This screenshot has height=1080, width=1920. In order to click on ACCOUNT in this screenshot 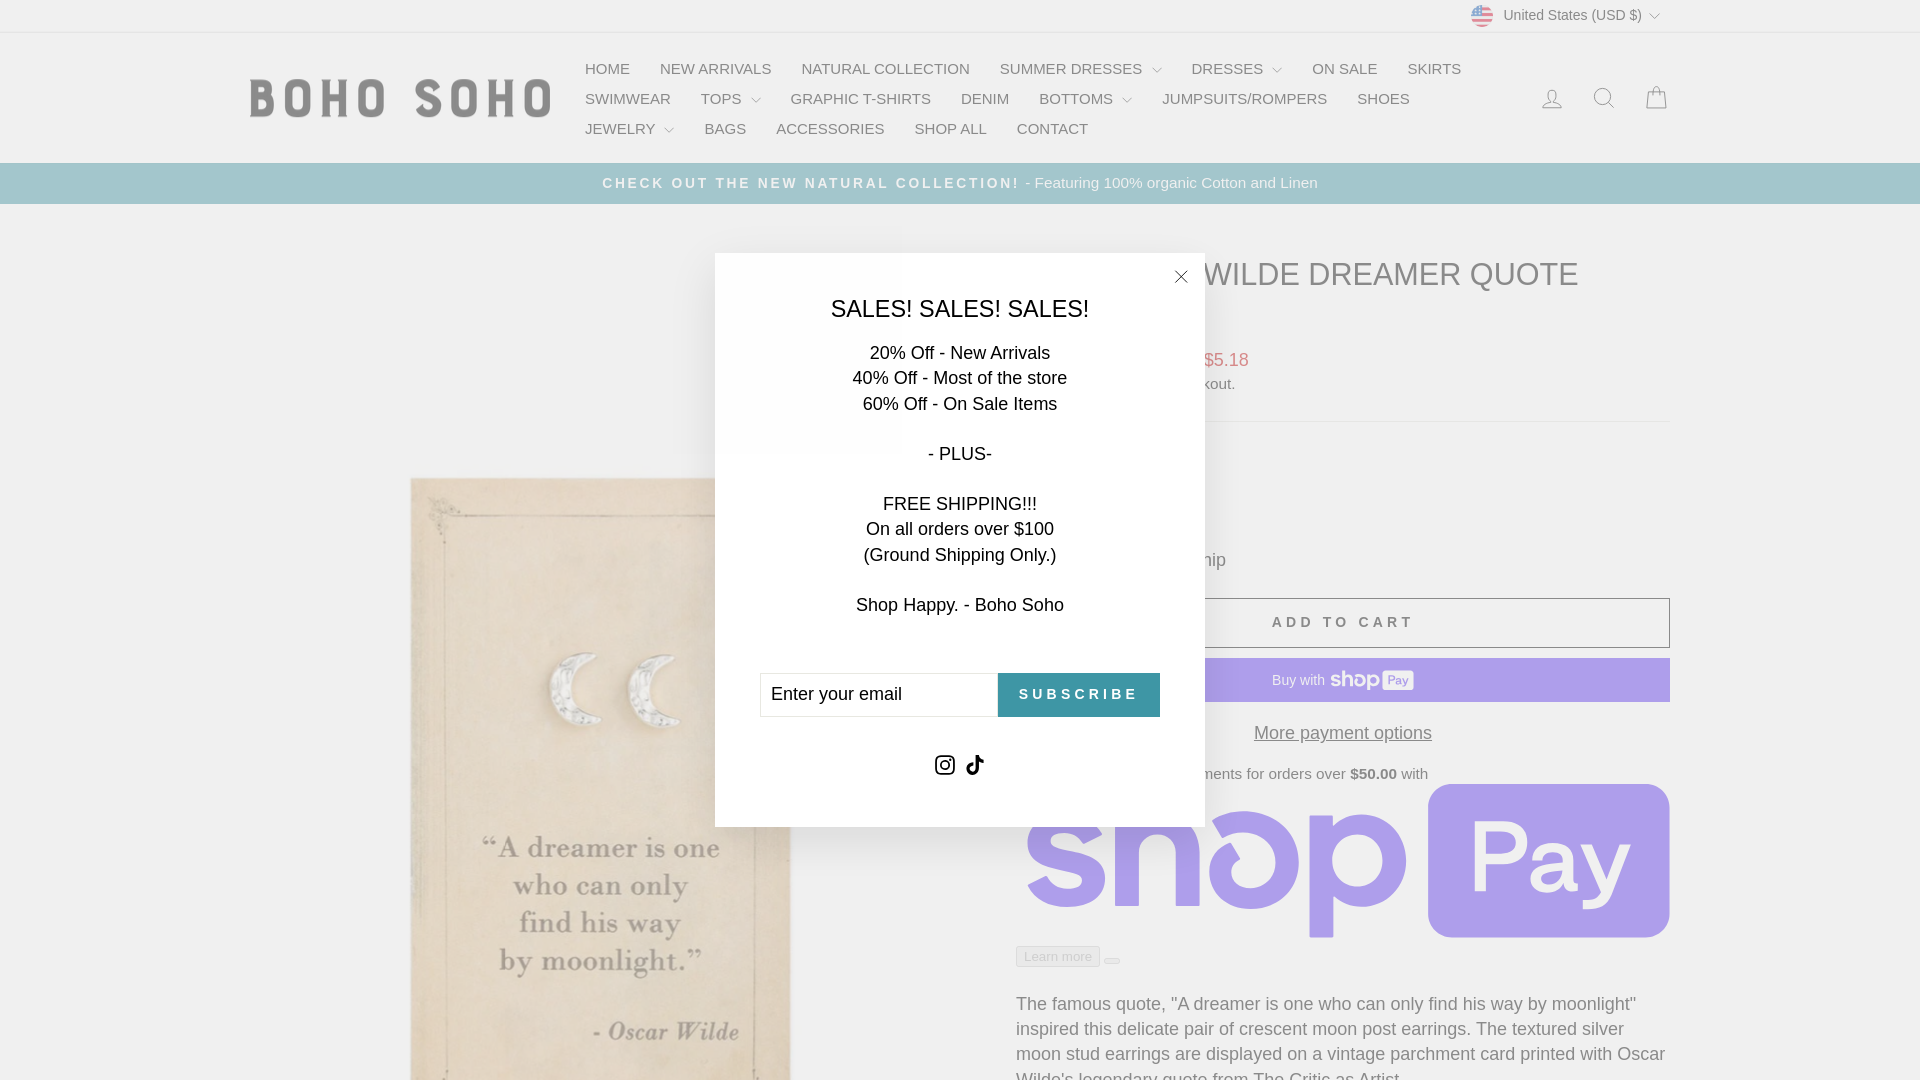, I will do `click(1552, 99)`.